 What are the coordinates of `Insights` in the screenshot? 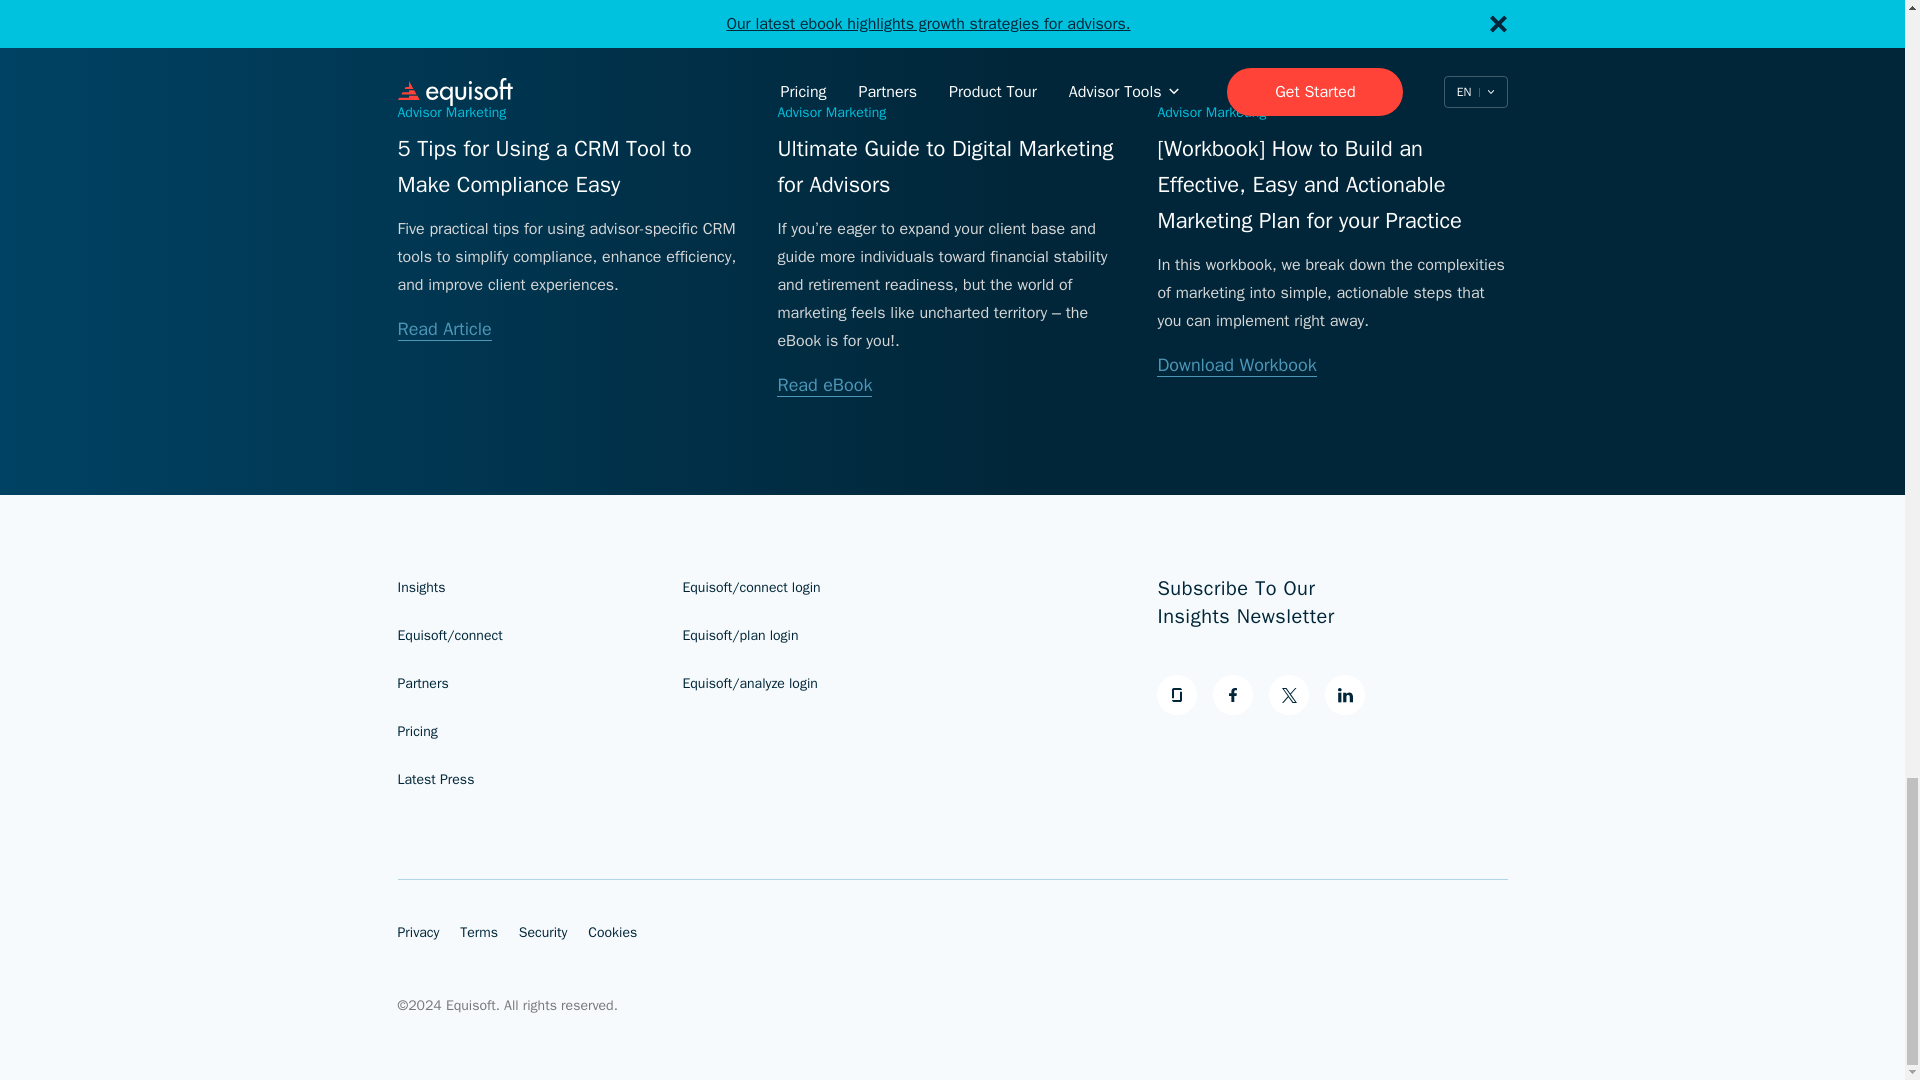 It's located at (421, 587).